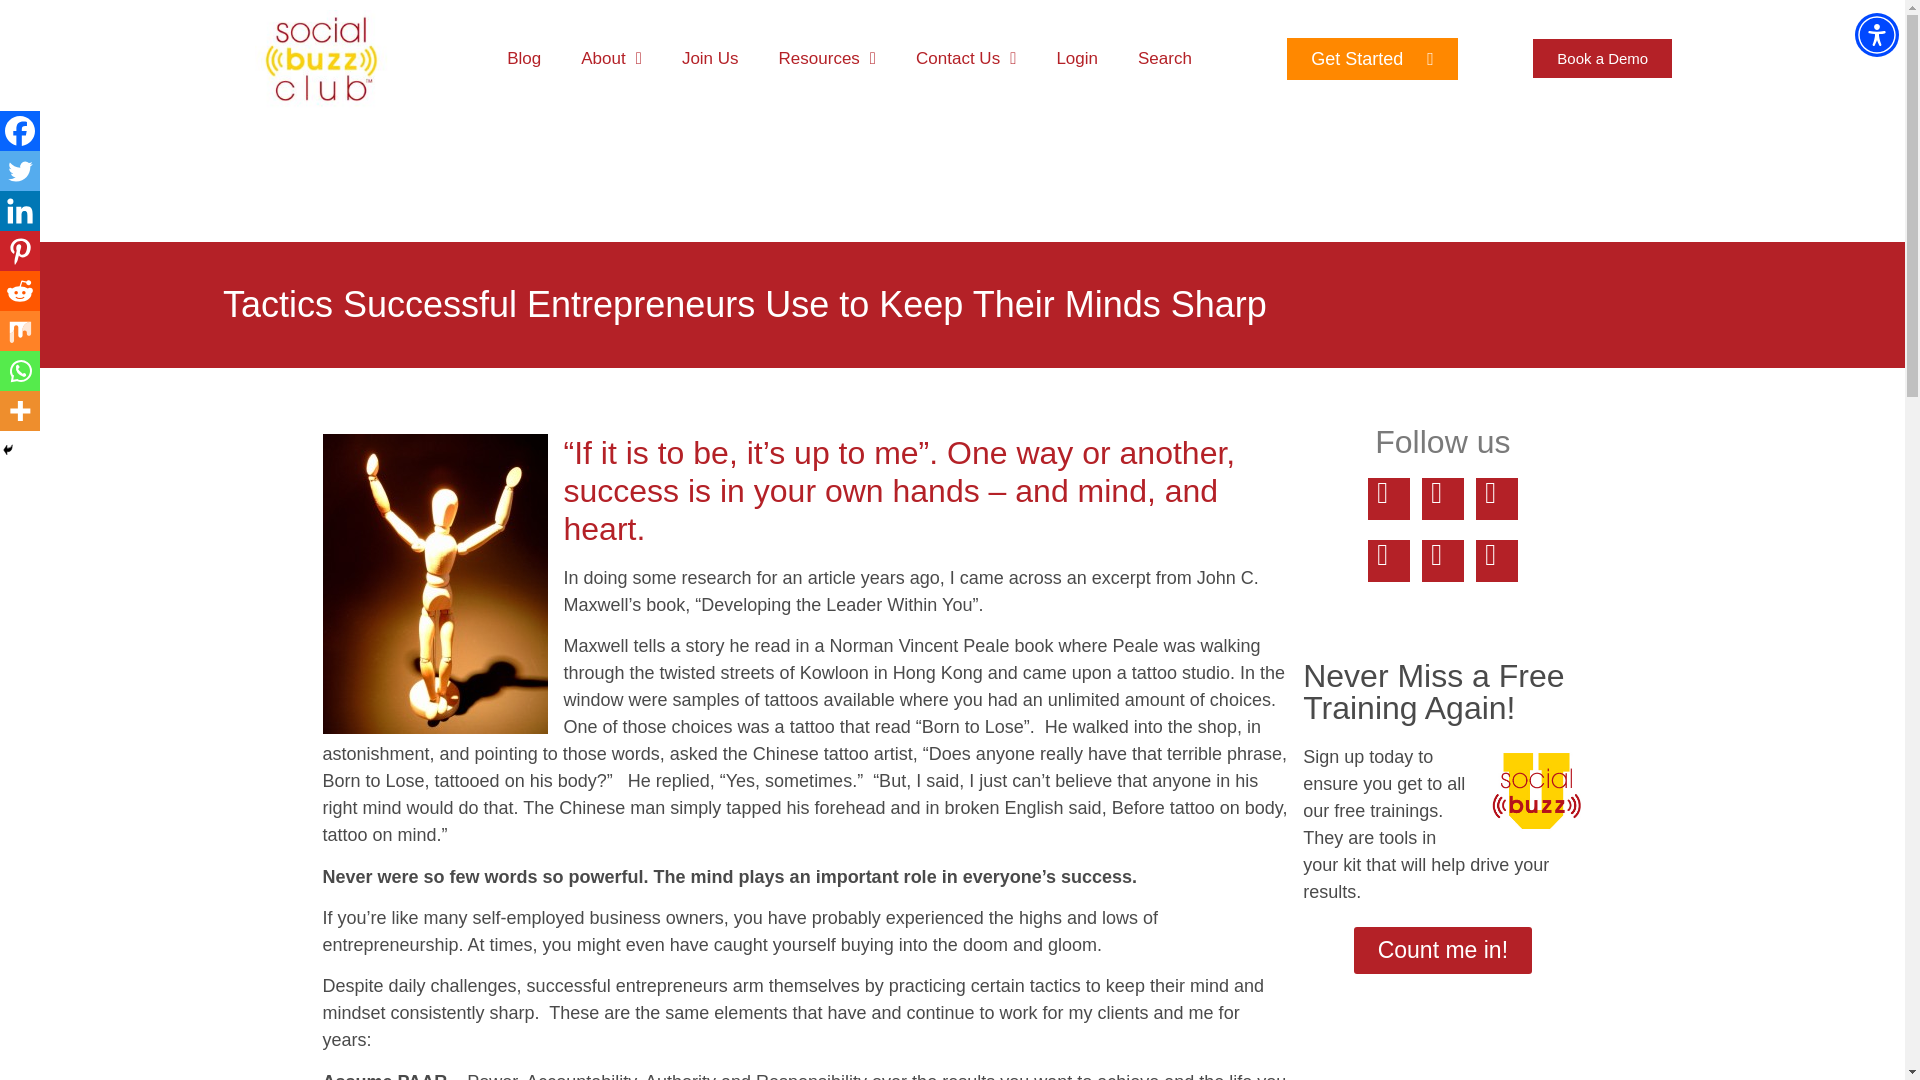  What do you see at coordinates (524, 58) in the screenshot?
I see `Blog` at bounding box center [524, 58].